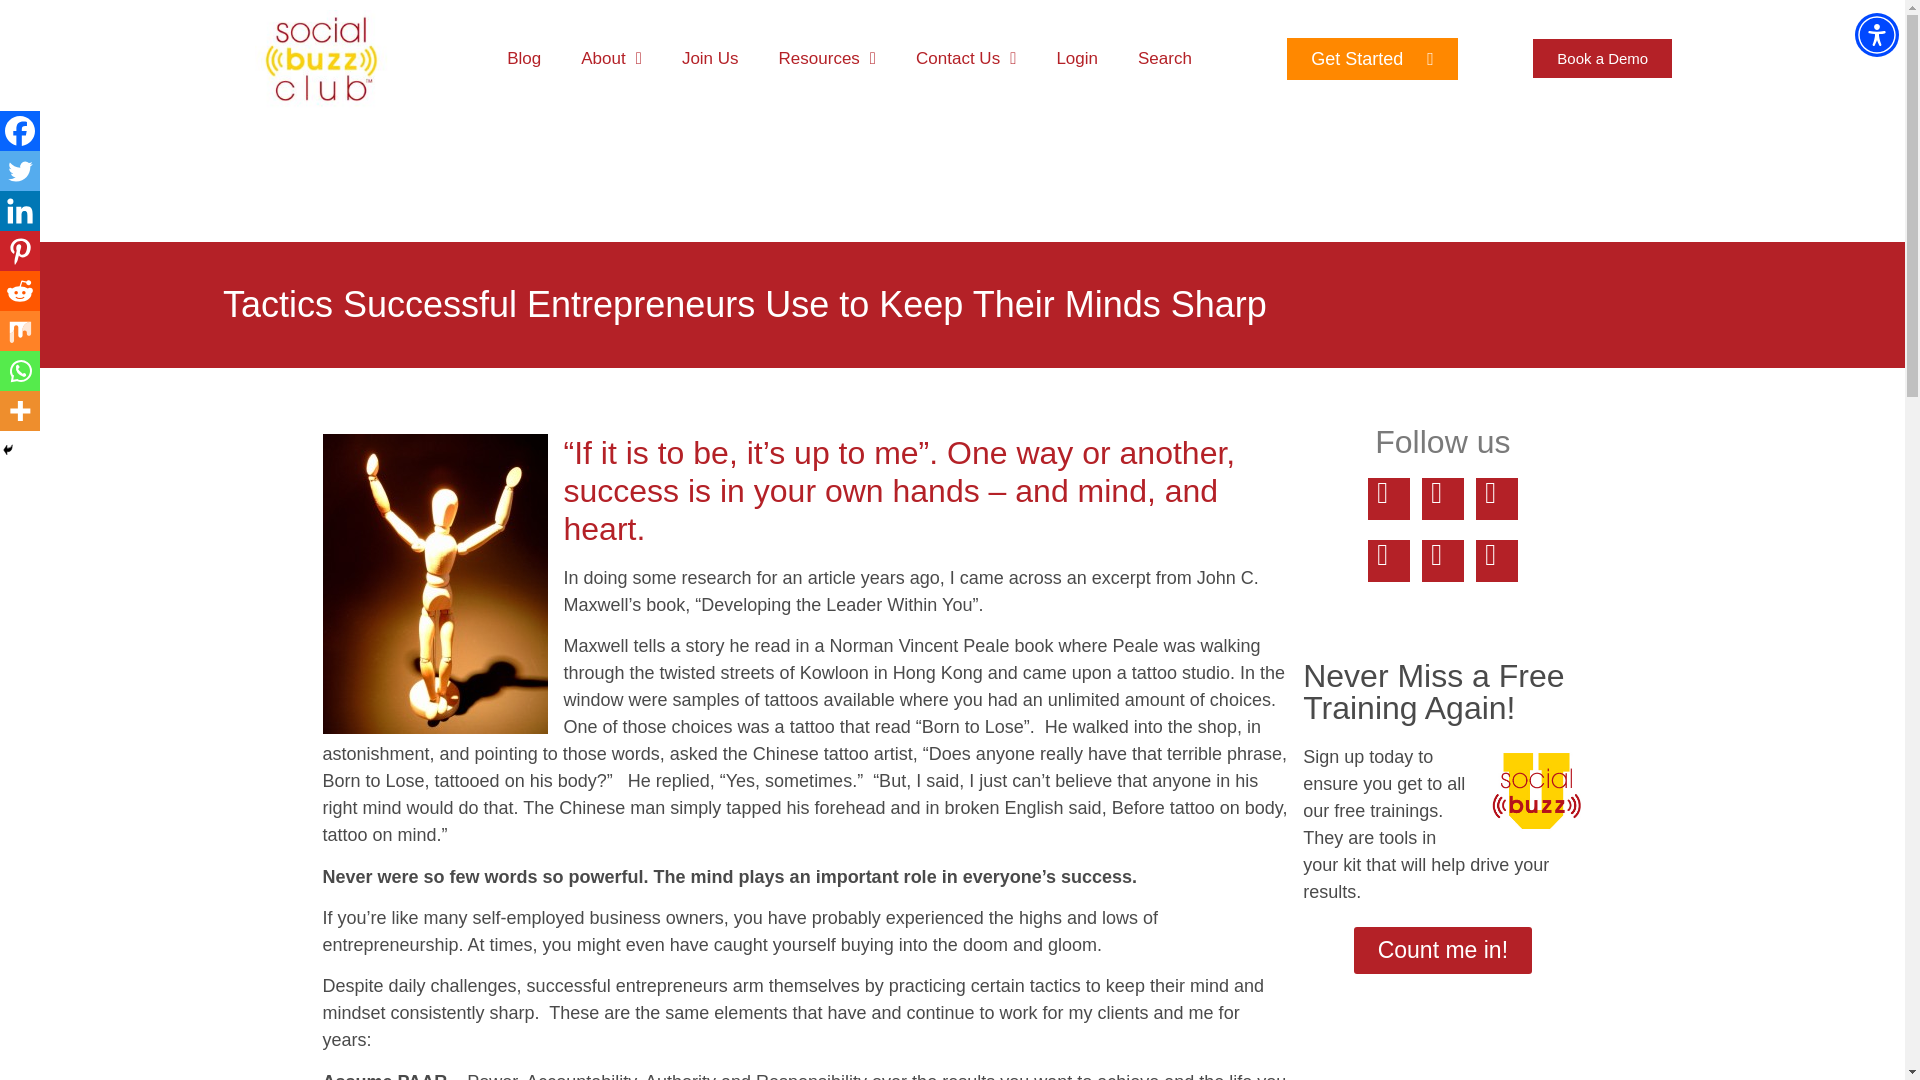  What do you see at coordinates (524, 58) in the screenshot?
I see `Blog` at bounding box center [524, 58].